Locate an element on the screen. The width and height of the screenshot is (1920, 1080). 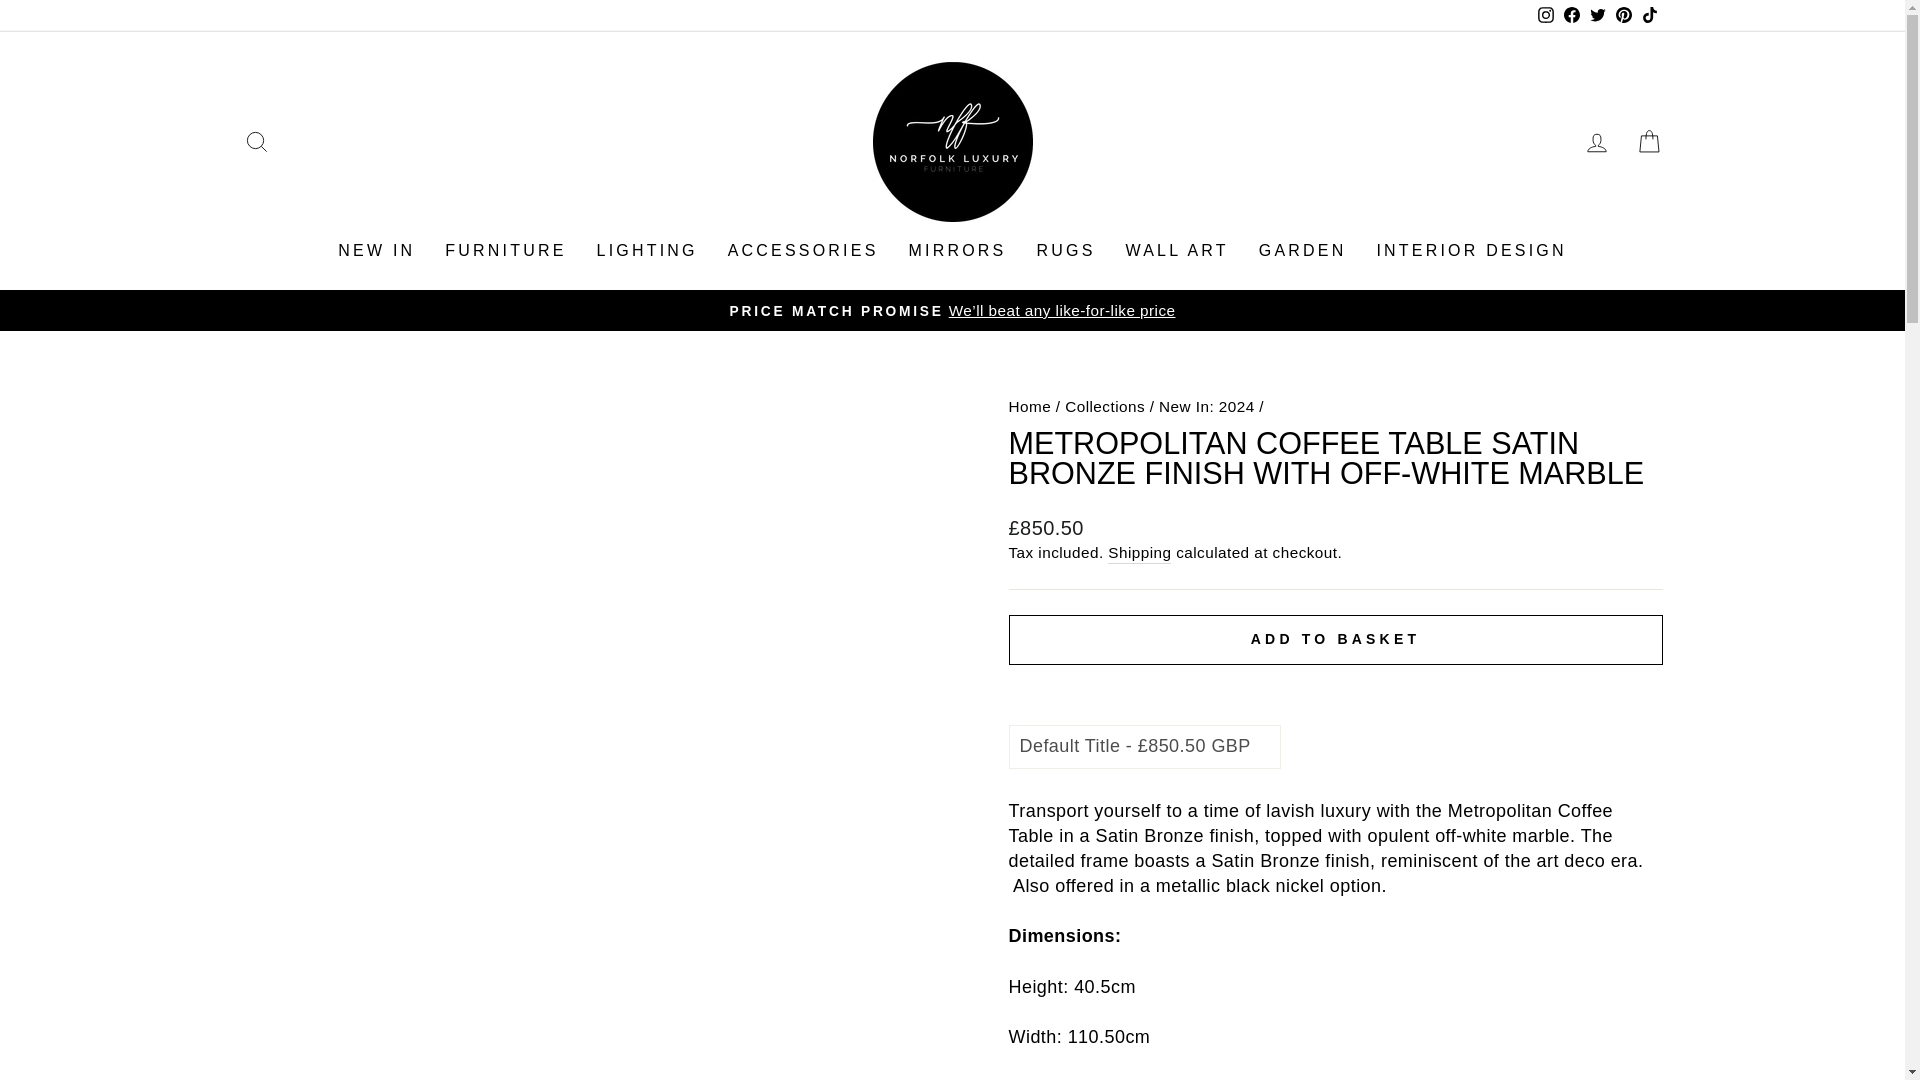
Norfolk Luxury Furniture  on Instagram is located at coordinates (1544, 16).